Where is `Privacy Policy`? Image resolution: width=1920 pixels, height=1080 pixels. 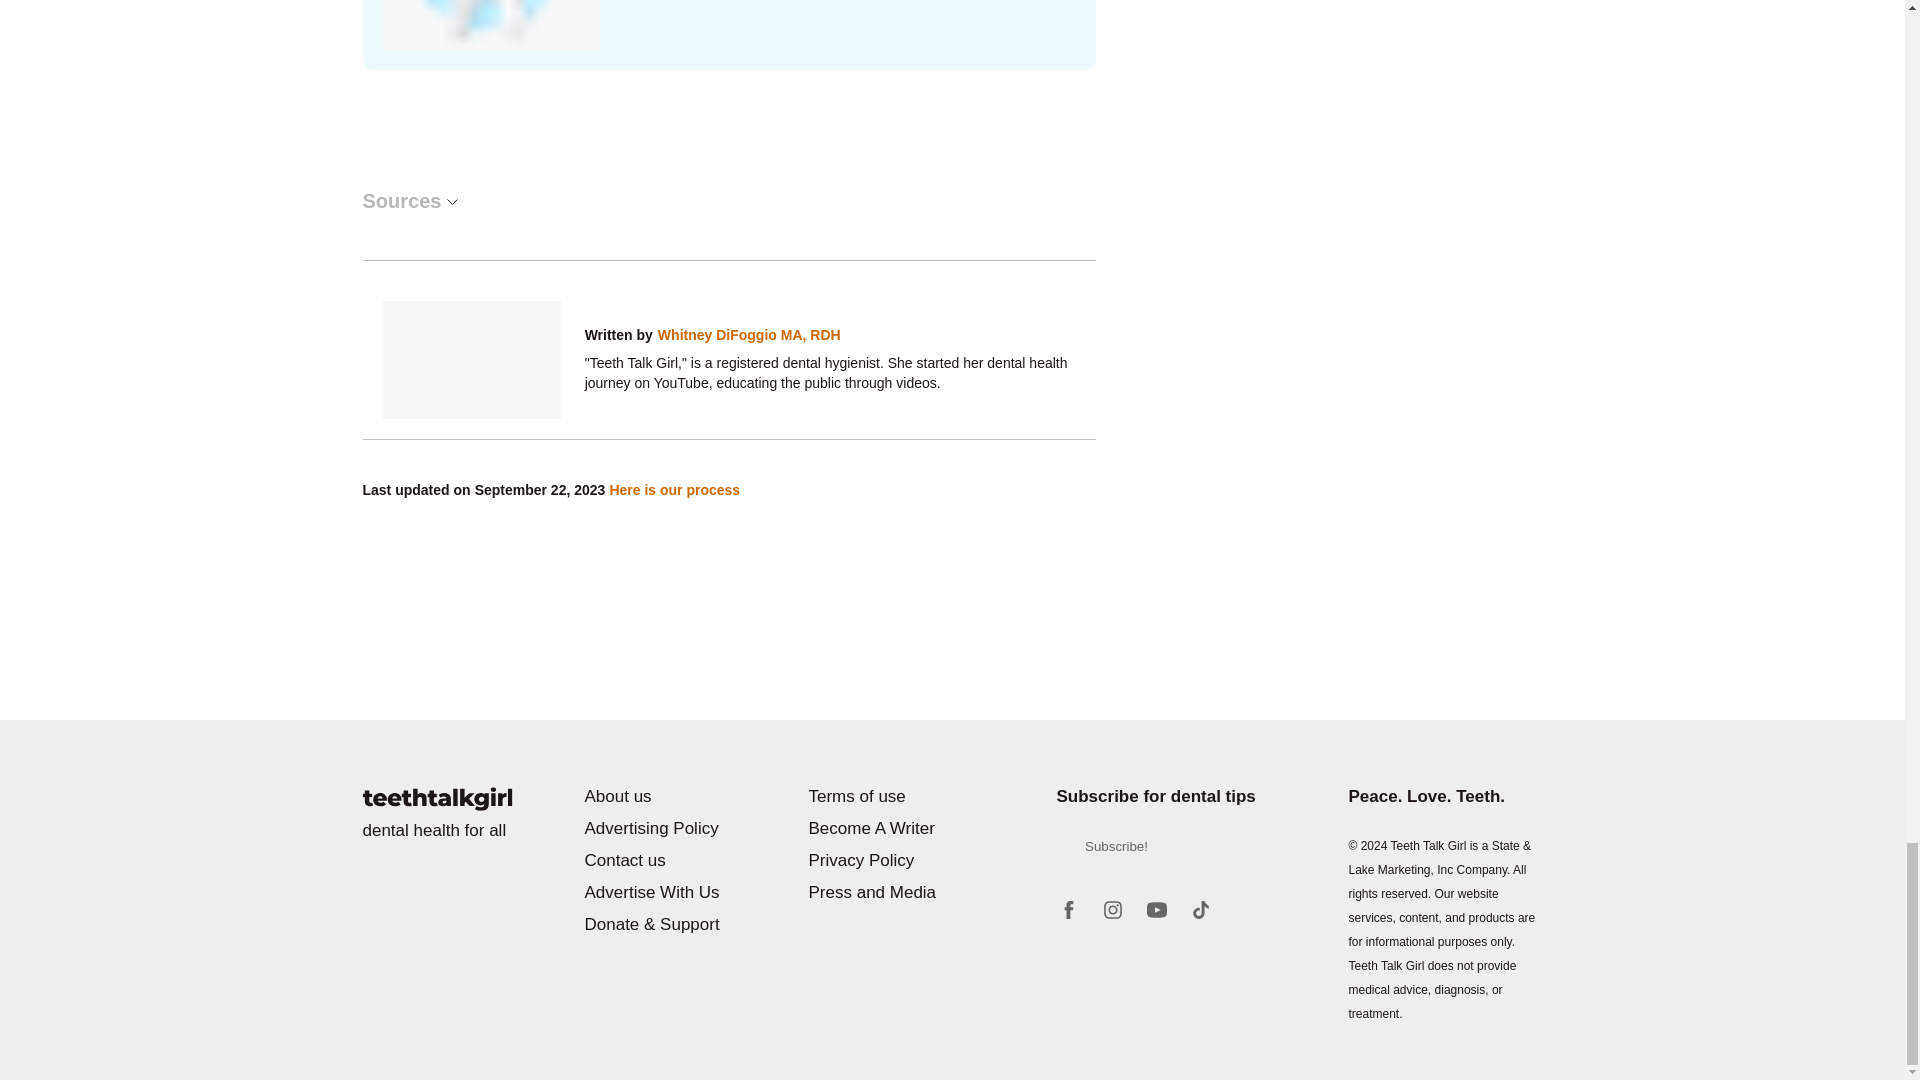
Privacy Policy is located at coordinates (896, 860).